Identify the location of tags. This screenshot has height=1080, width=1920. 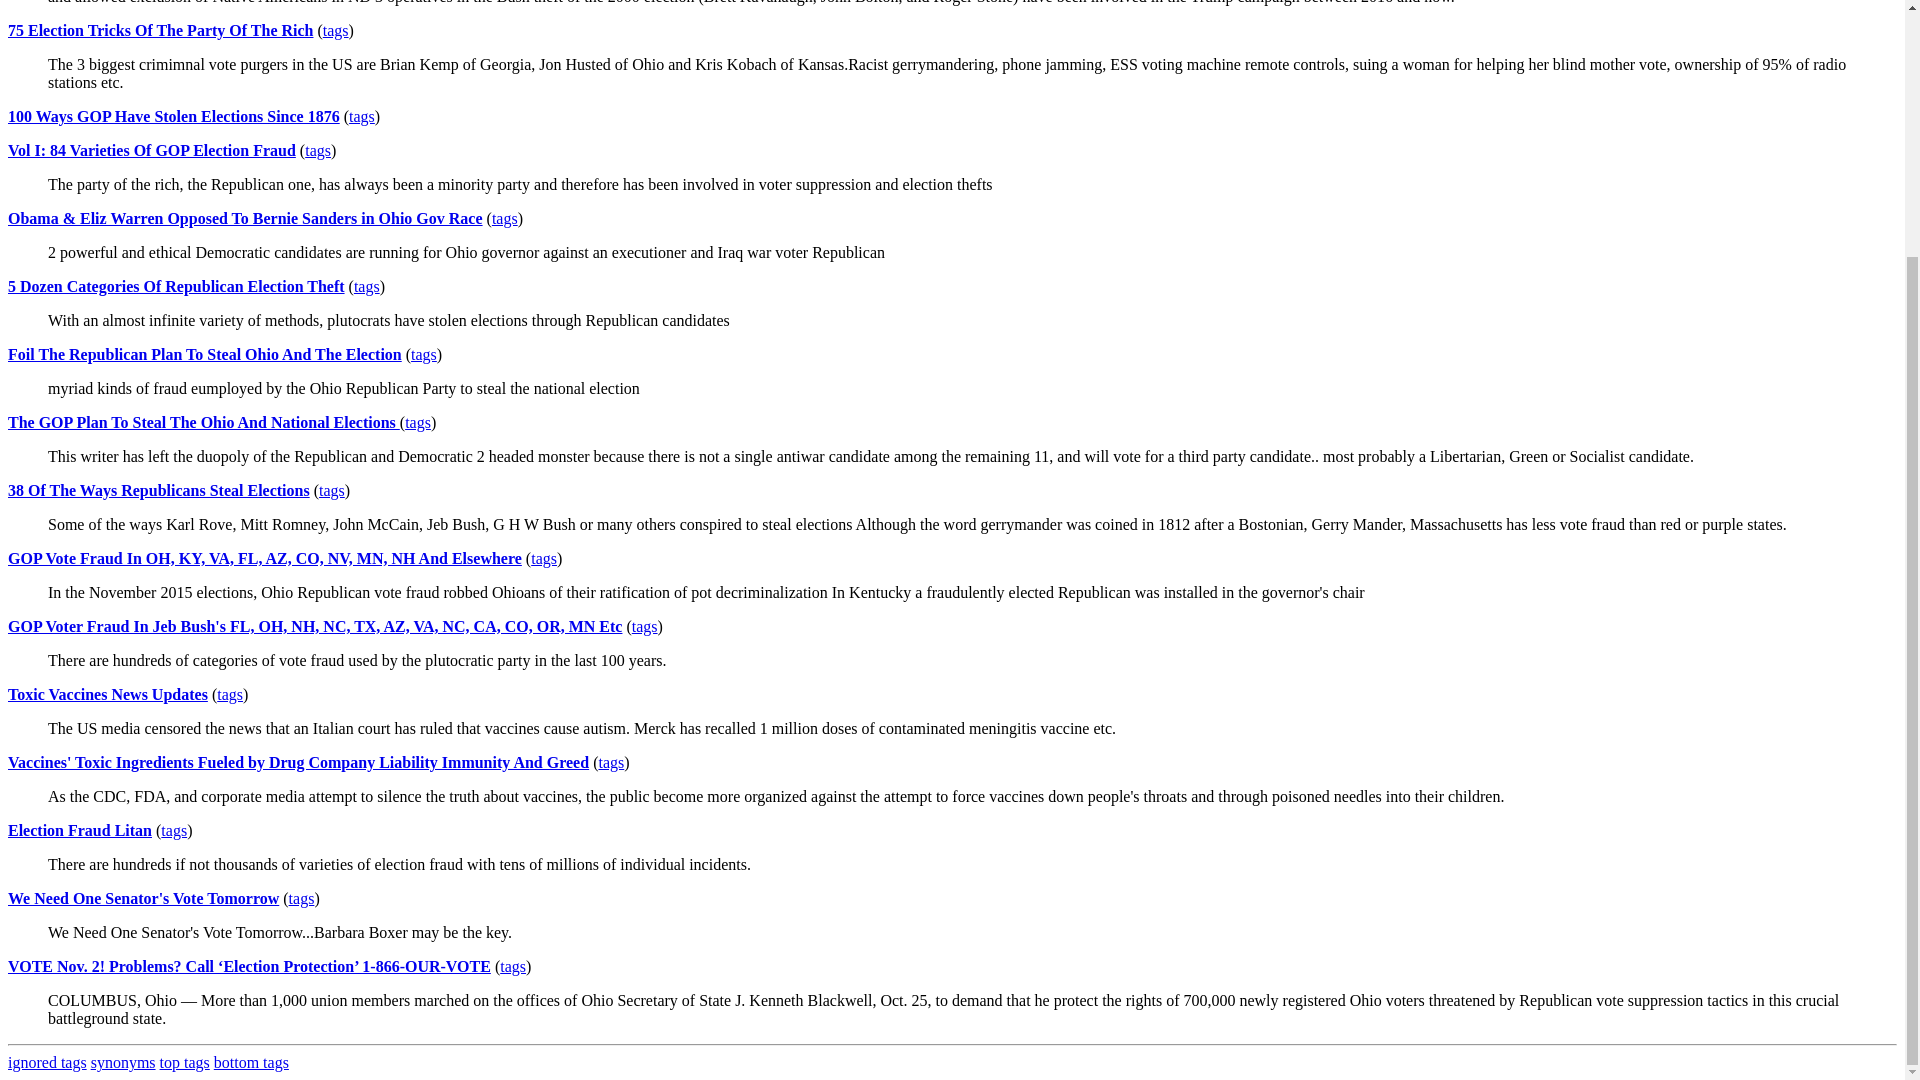
(318, 150).